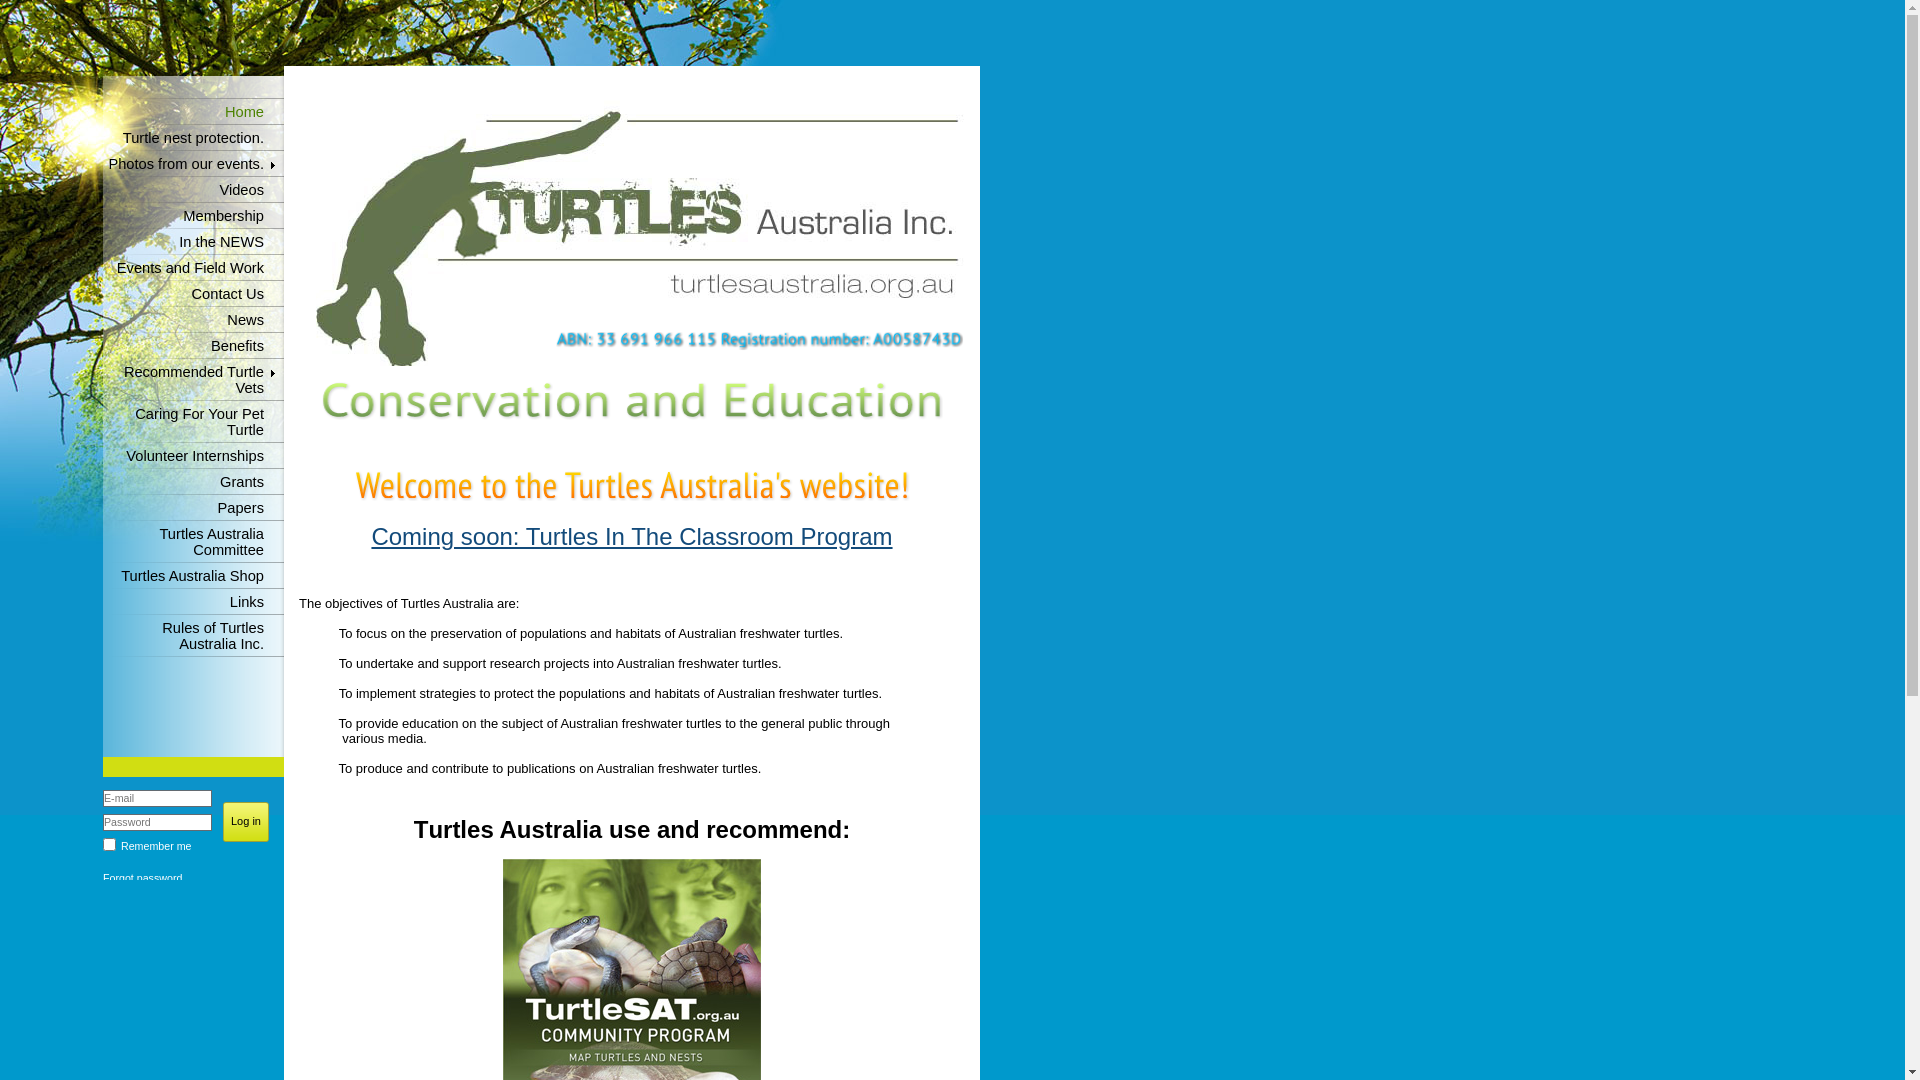  I want to click on In the NEWS, so click(194, 242).